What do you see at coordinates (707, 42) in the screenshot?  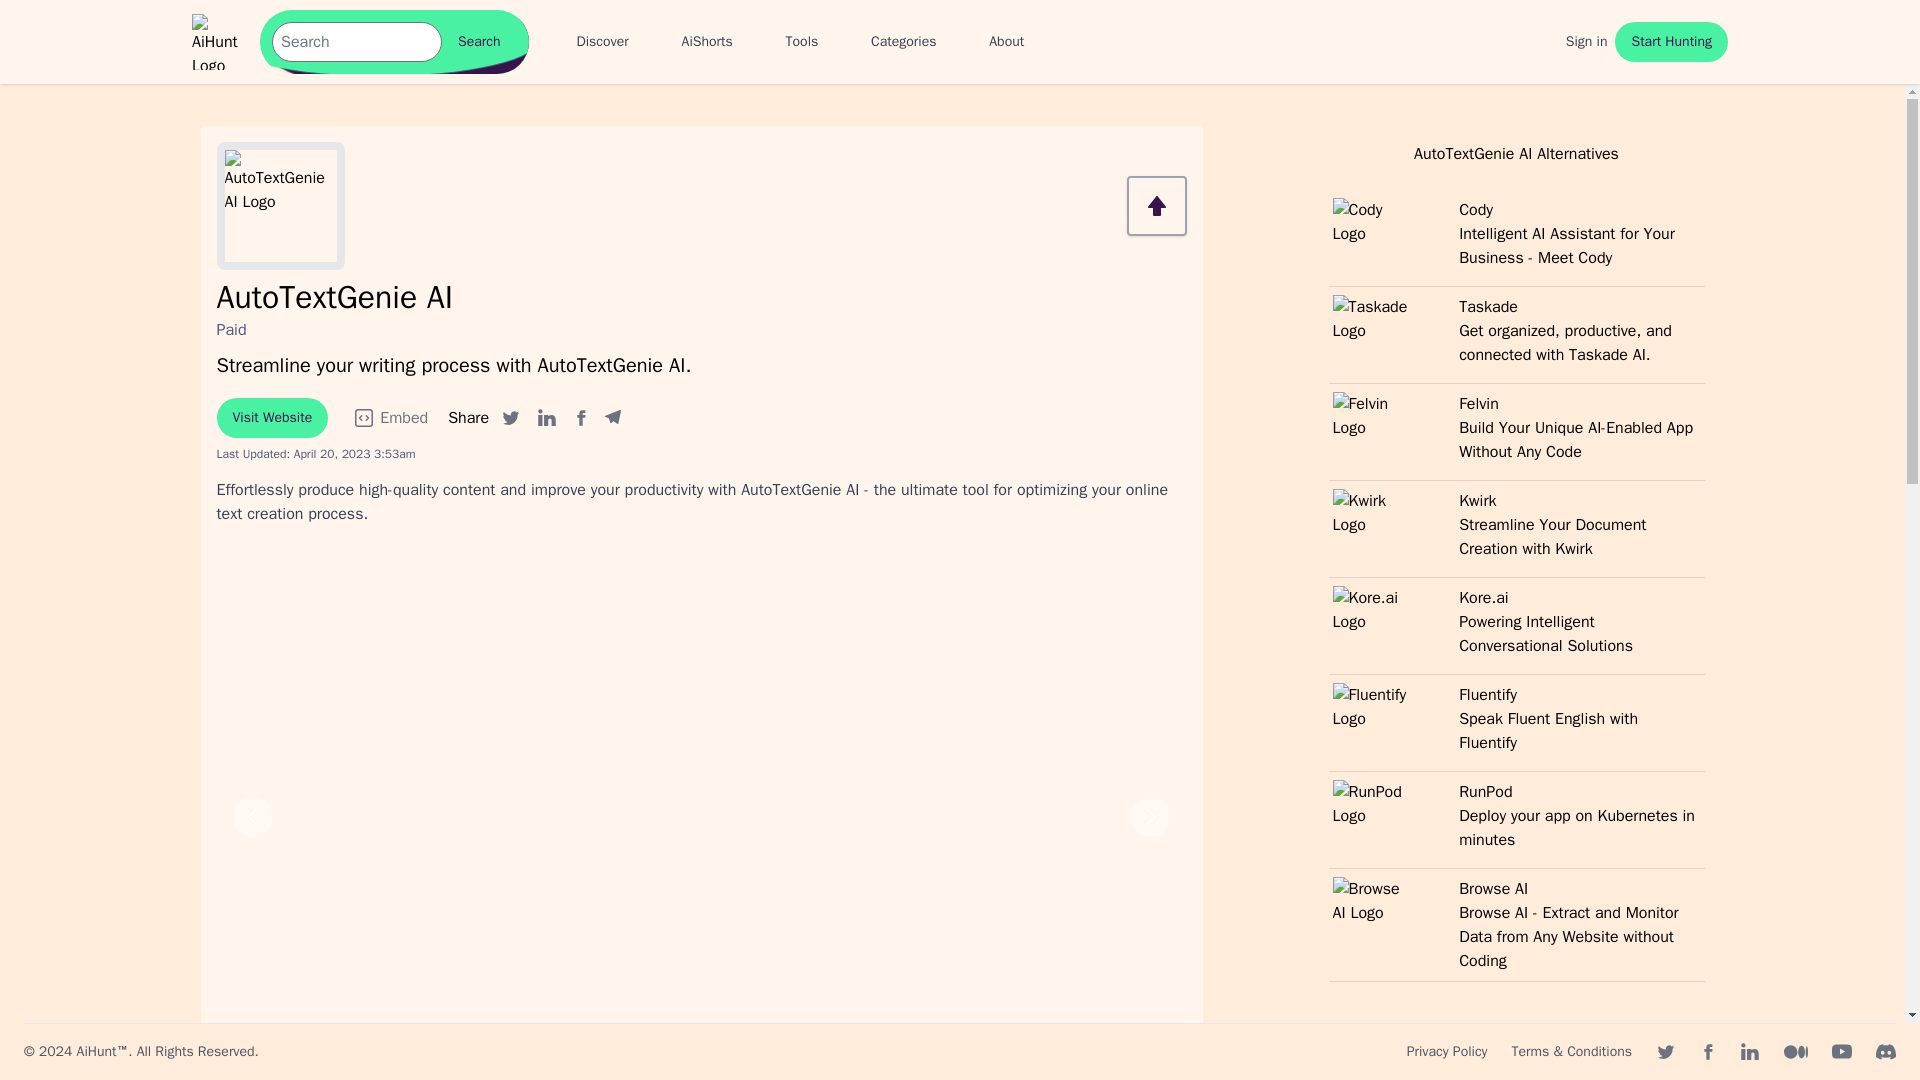 I see `AiShorts` at bounding box center [707, 42].